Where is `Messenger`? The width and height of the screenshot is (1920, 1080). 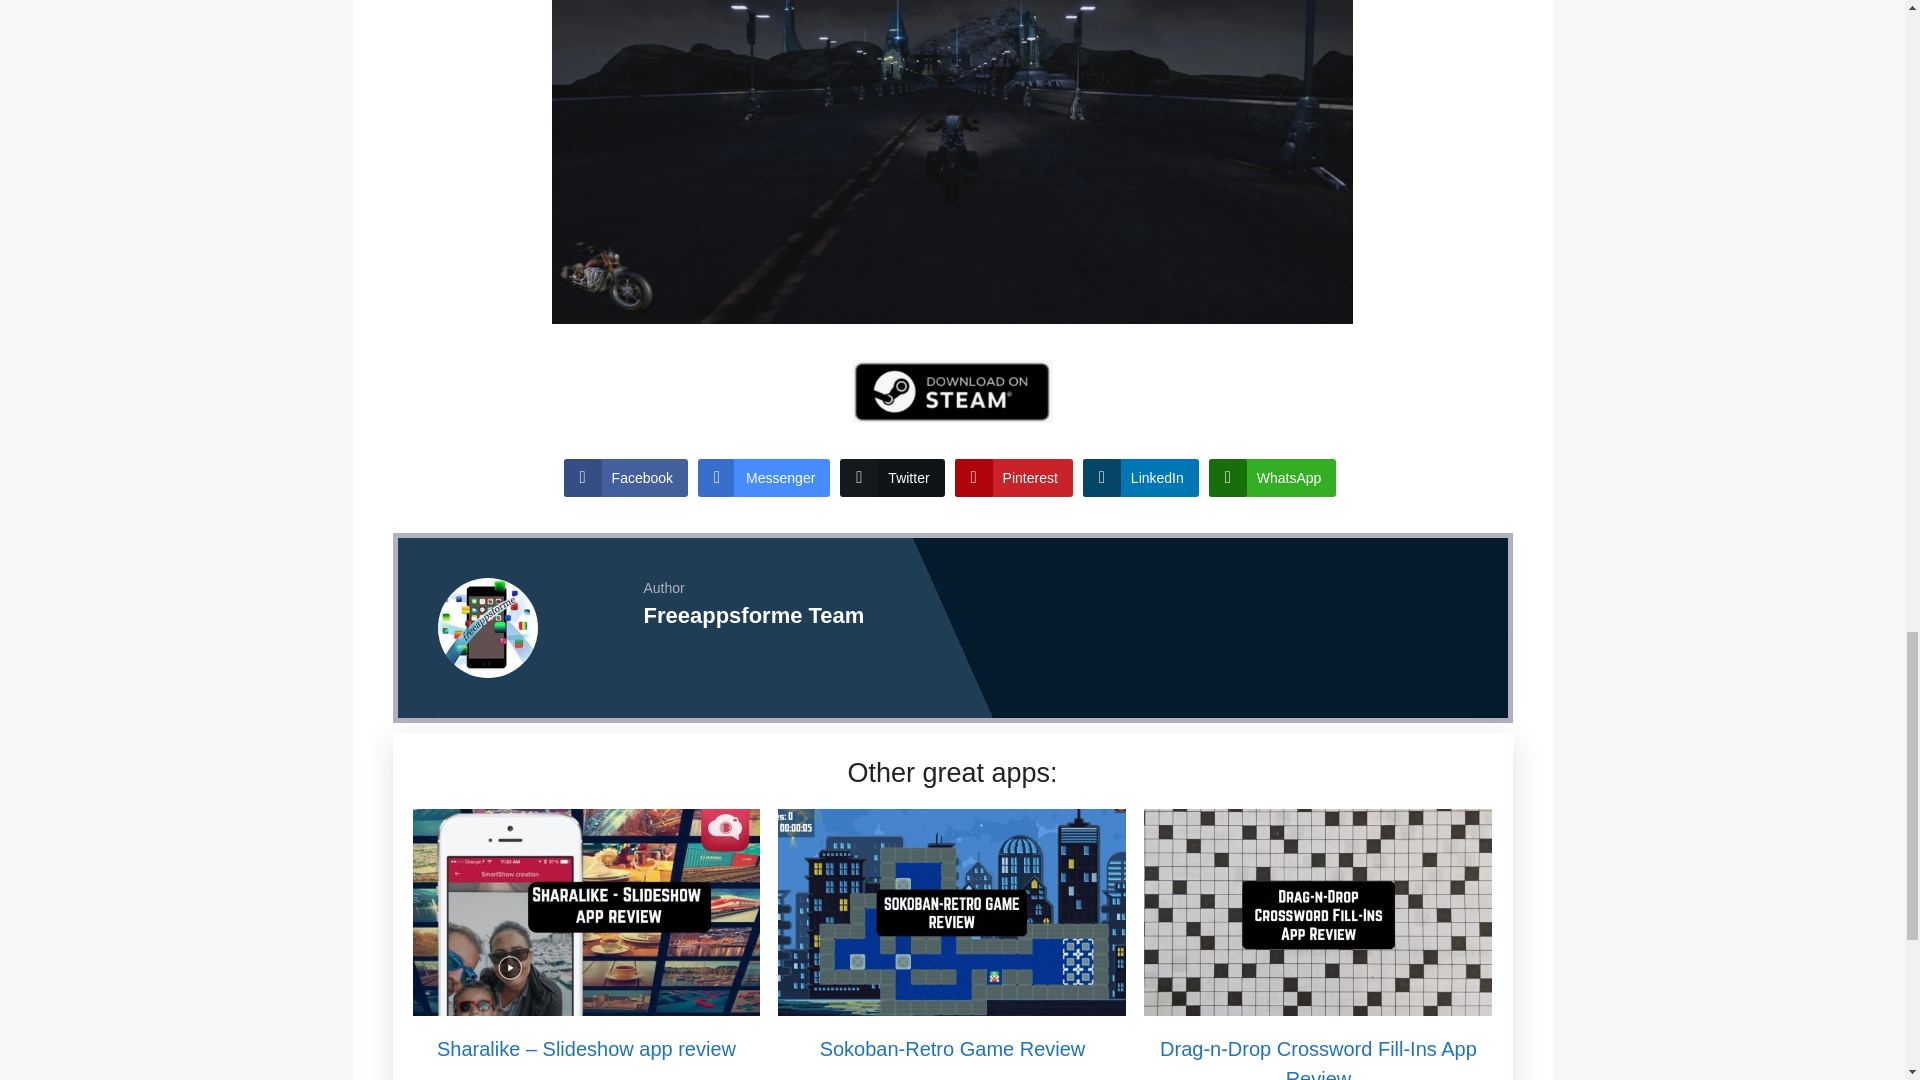 Messenger is located at coordinates (764, 478).